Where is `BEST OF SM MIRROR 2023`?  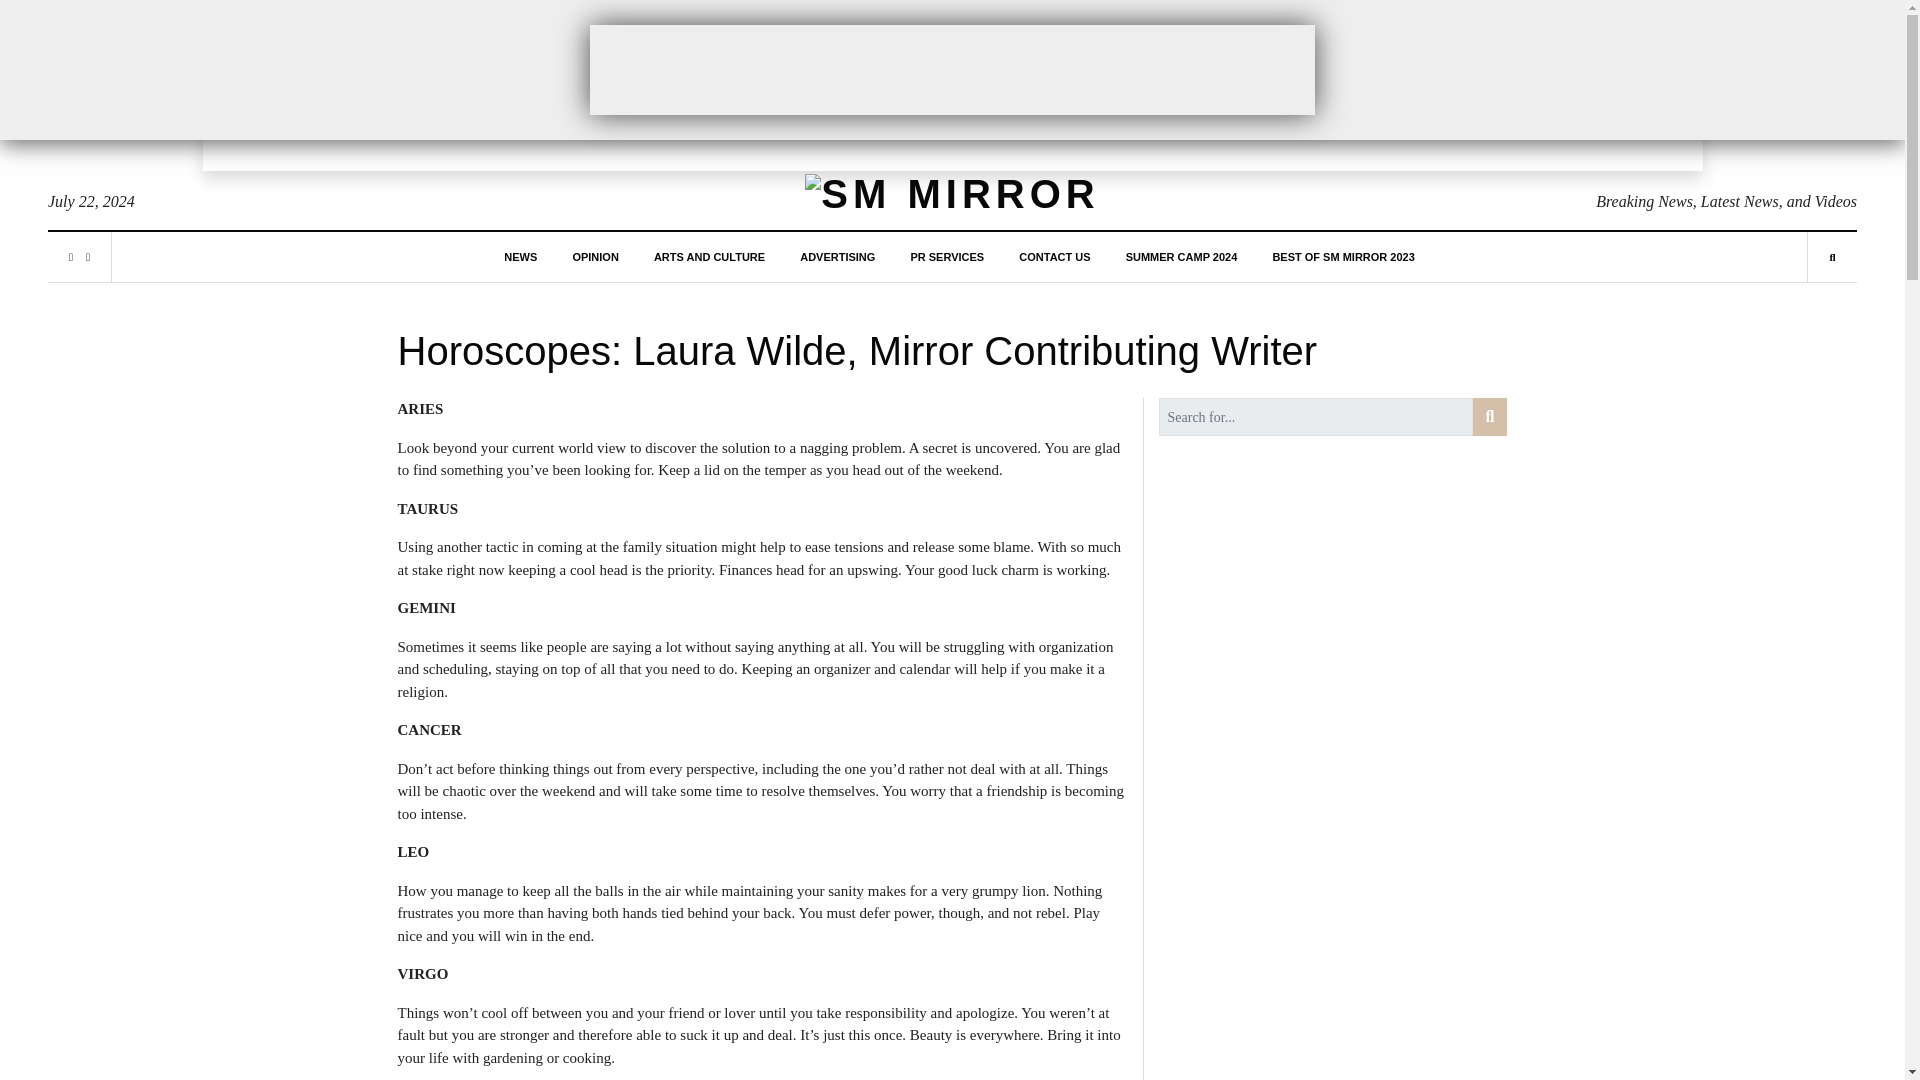
BEST OF SM MIRROR 2023 is located at coordinates (1342, 256).